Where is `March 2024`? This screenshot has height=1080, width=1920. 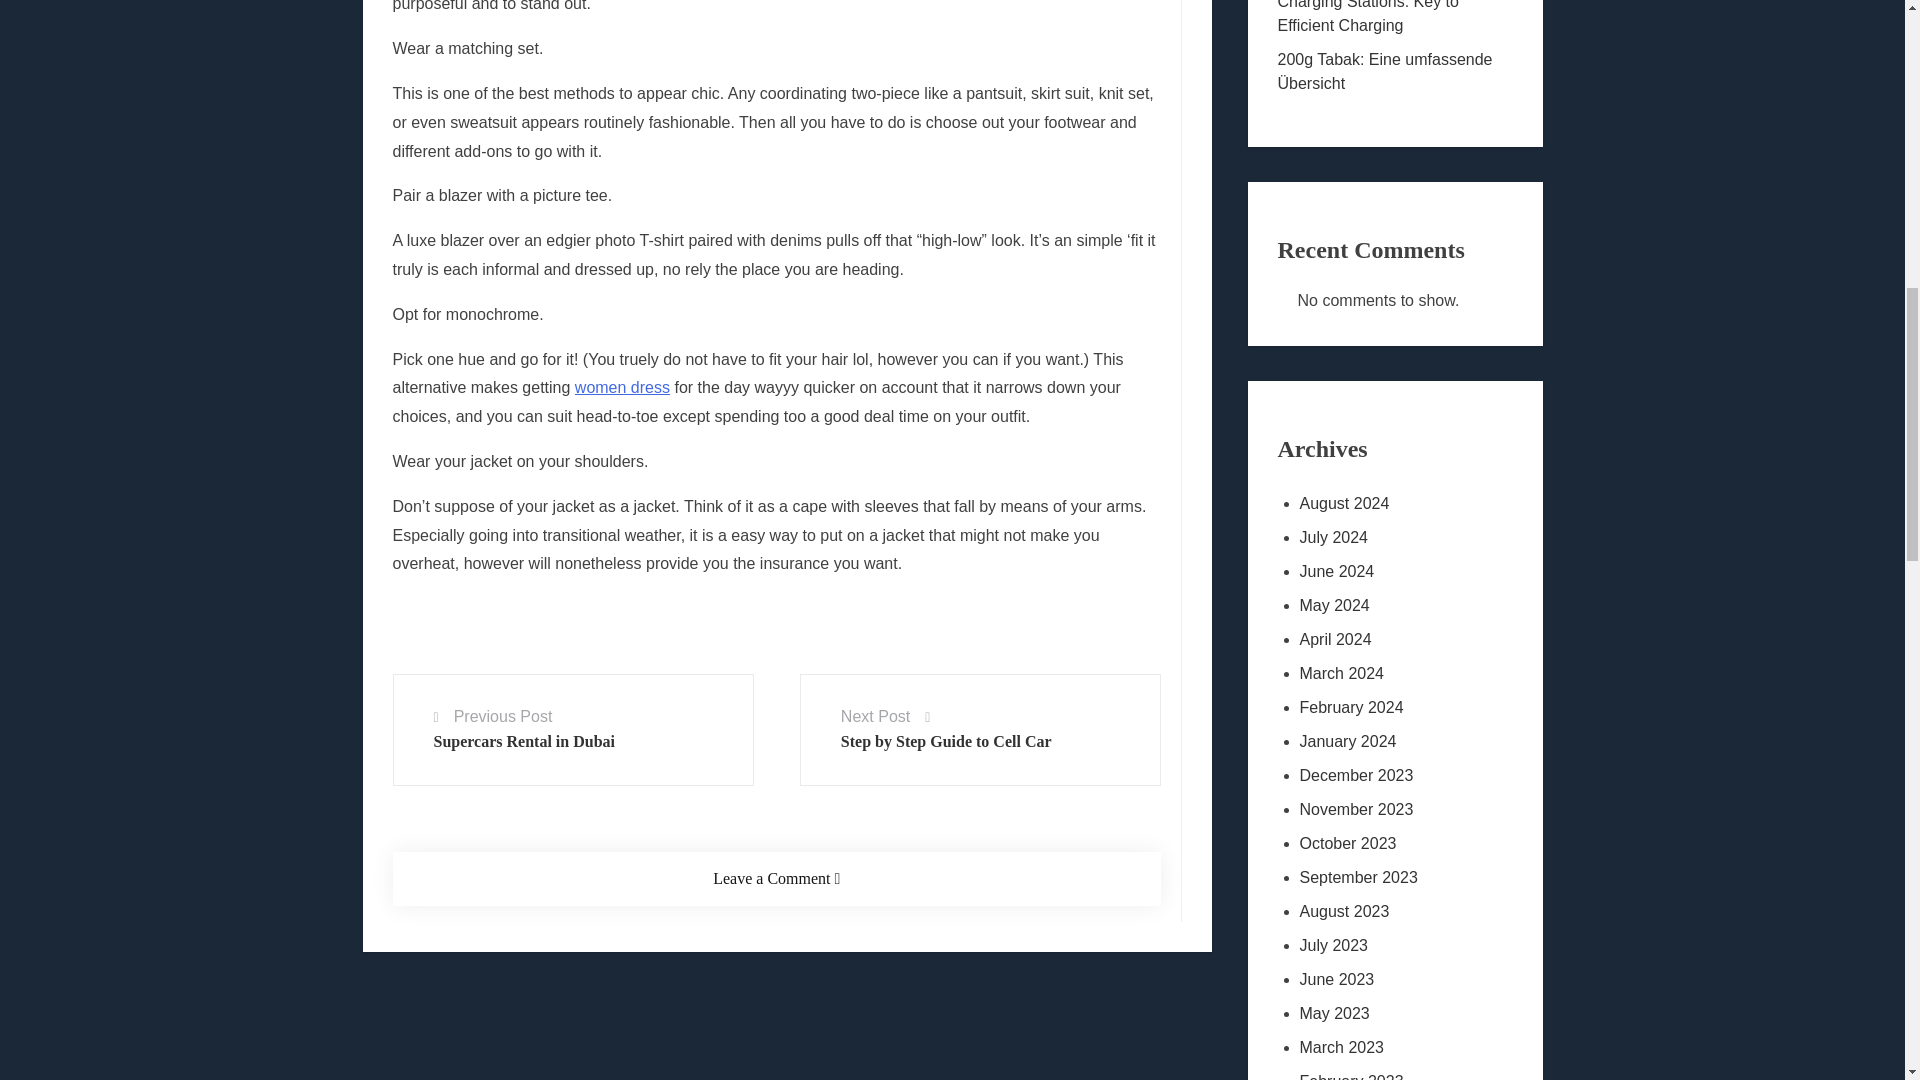 March 2024 is located at coordinates (1395, 674).